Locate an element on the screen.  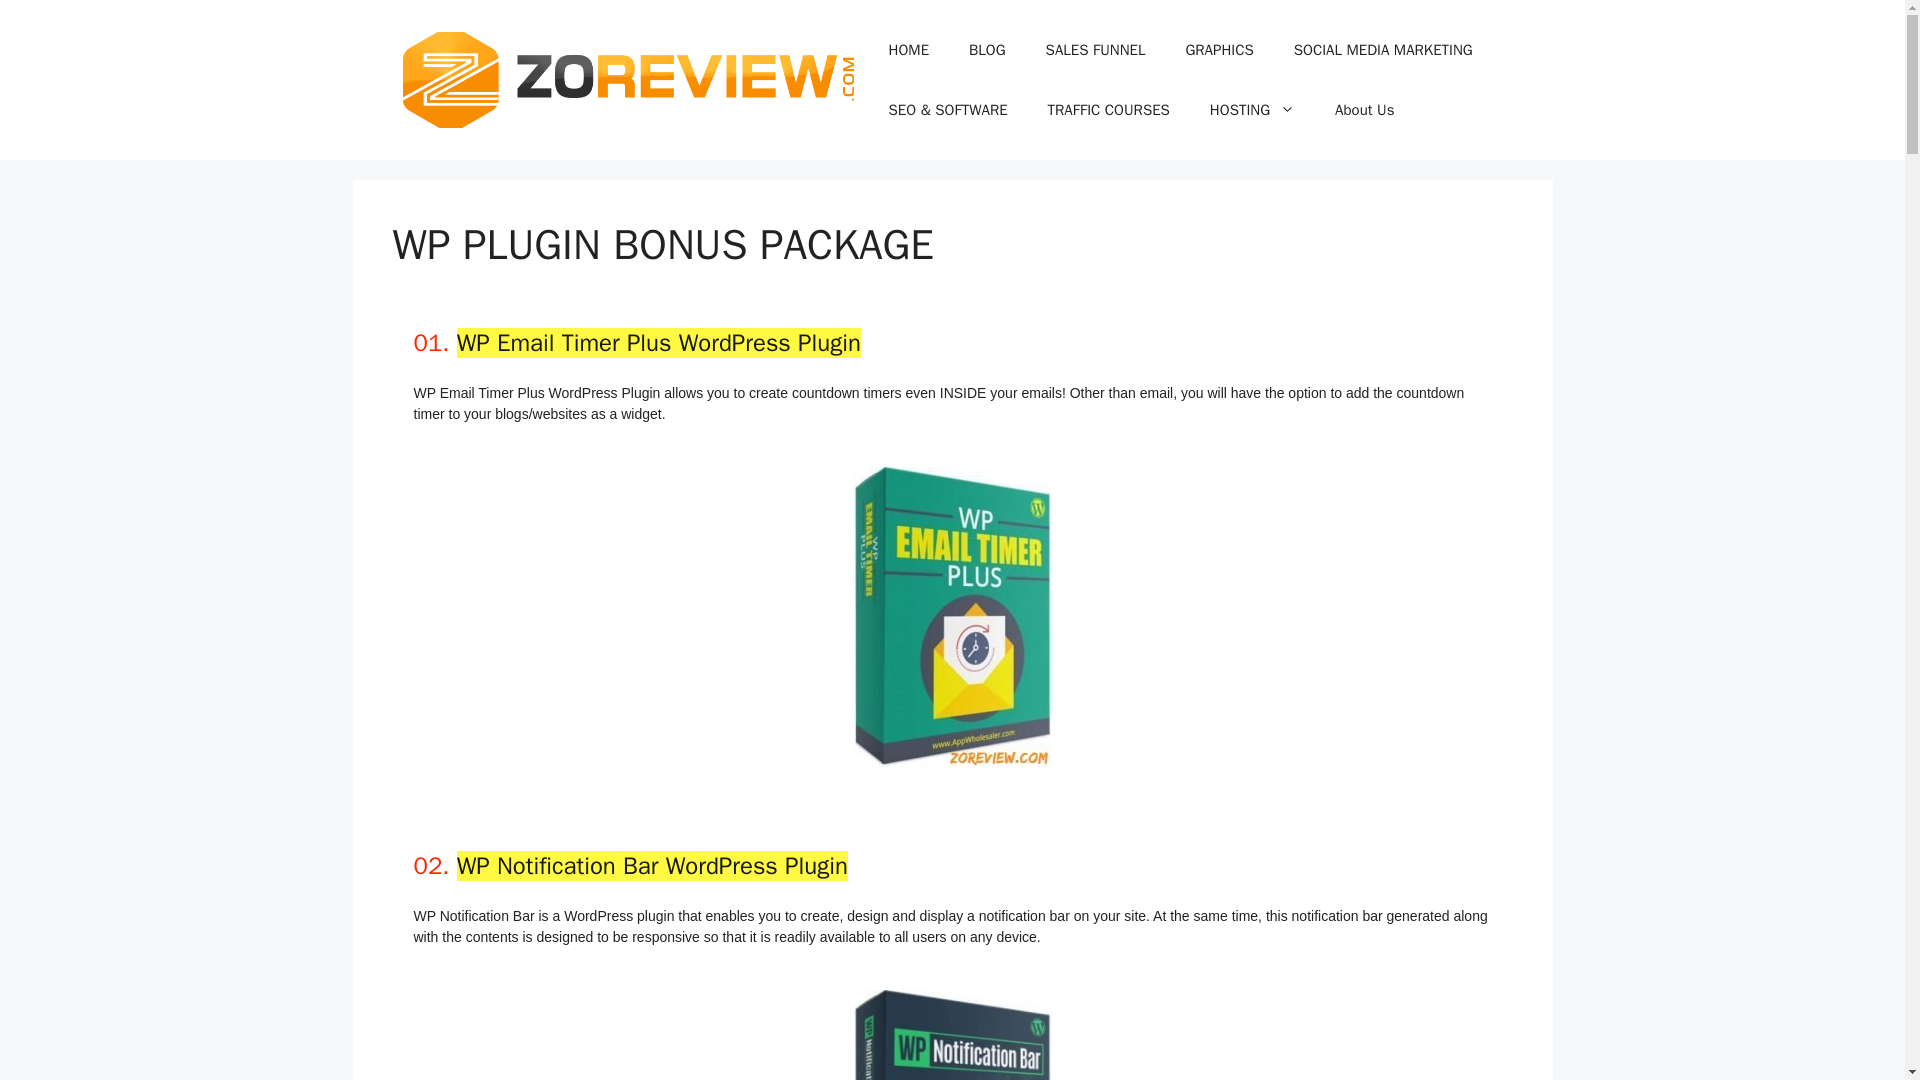
SALES FUNNEL is located at coordinates (1095, 50).